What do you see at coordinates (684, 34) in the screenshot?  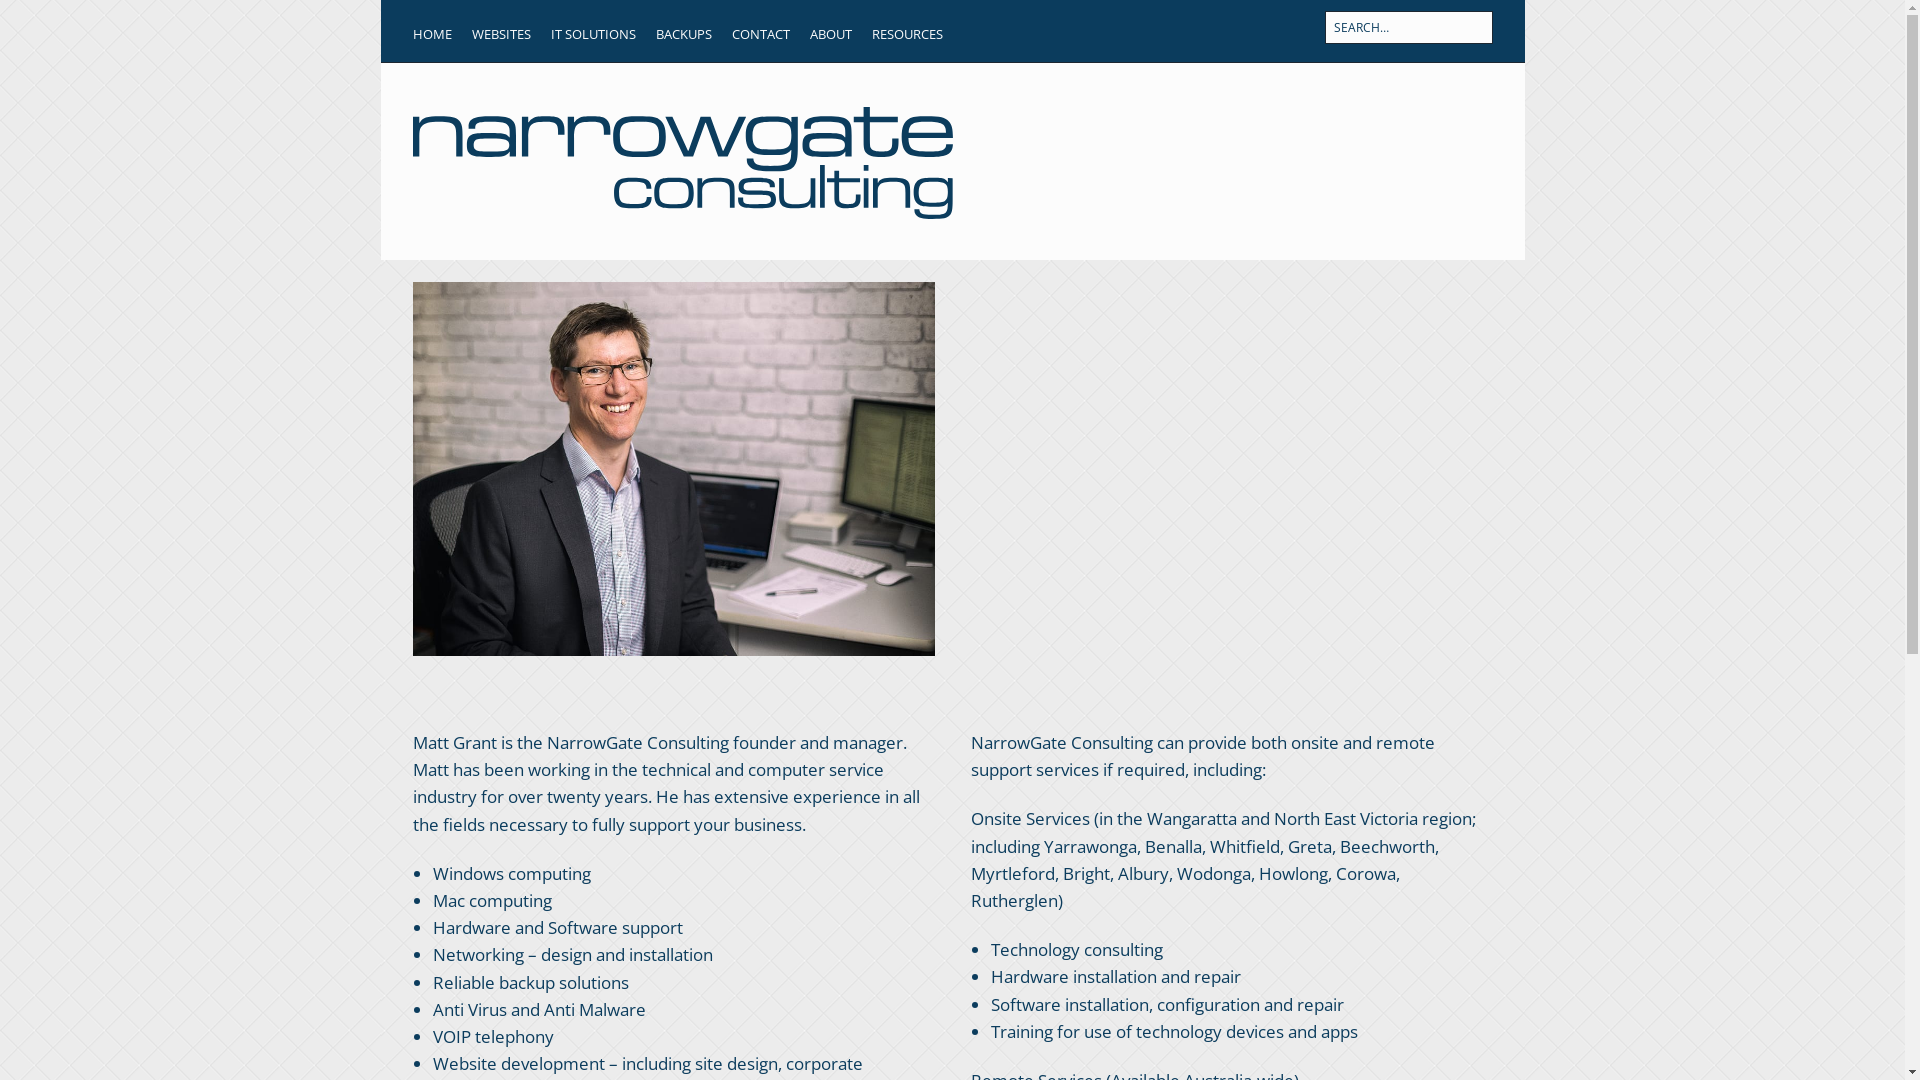 I see `BACKUPS` at bounding box center [684, 34].